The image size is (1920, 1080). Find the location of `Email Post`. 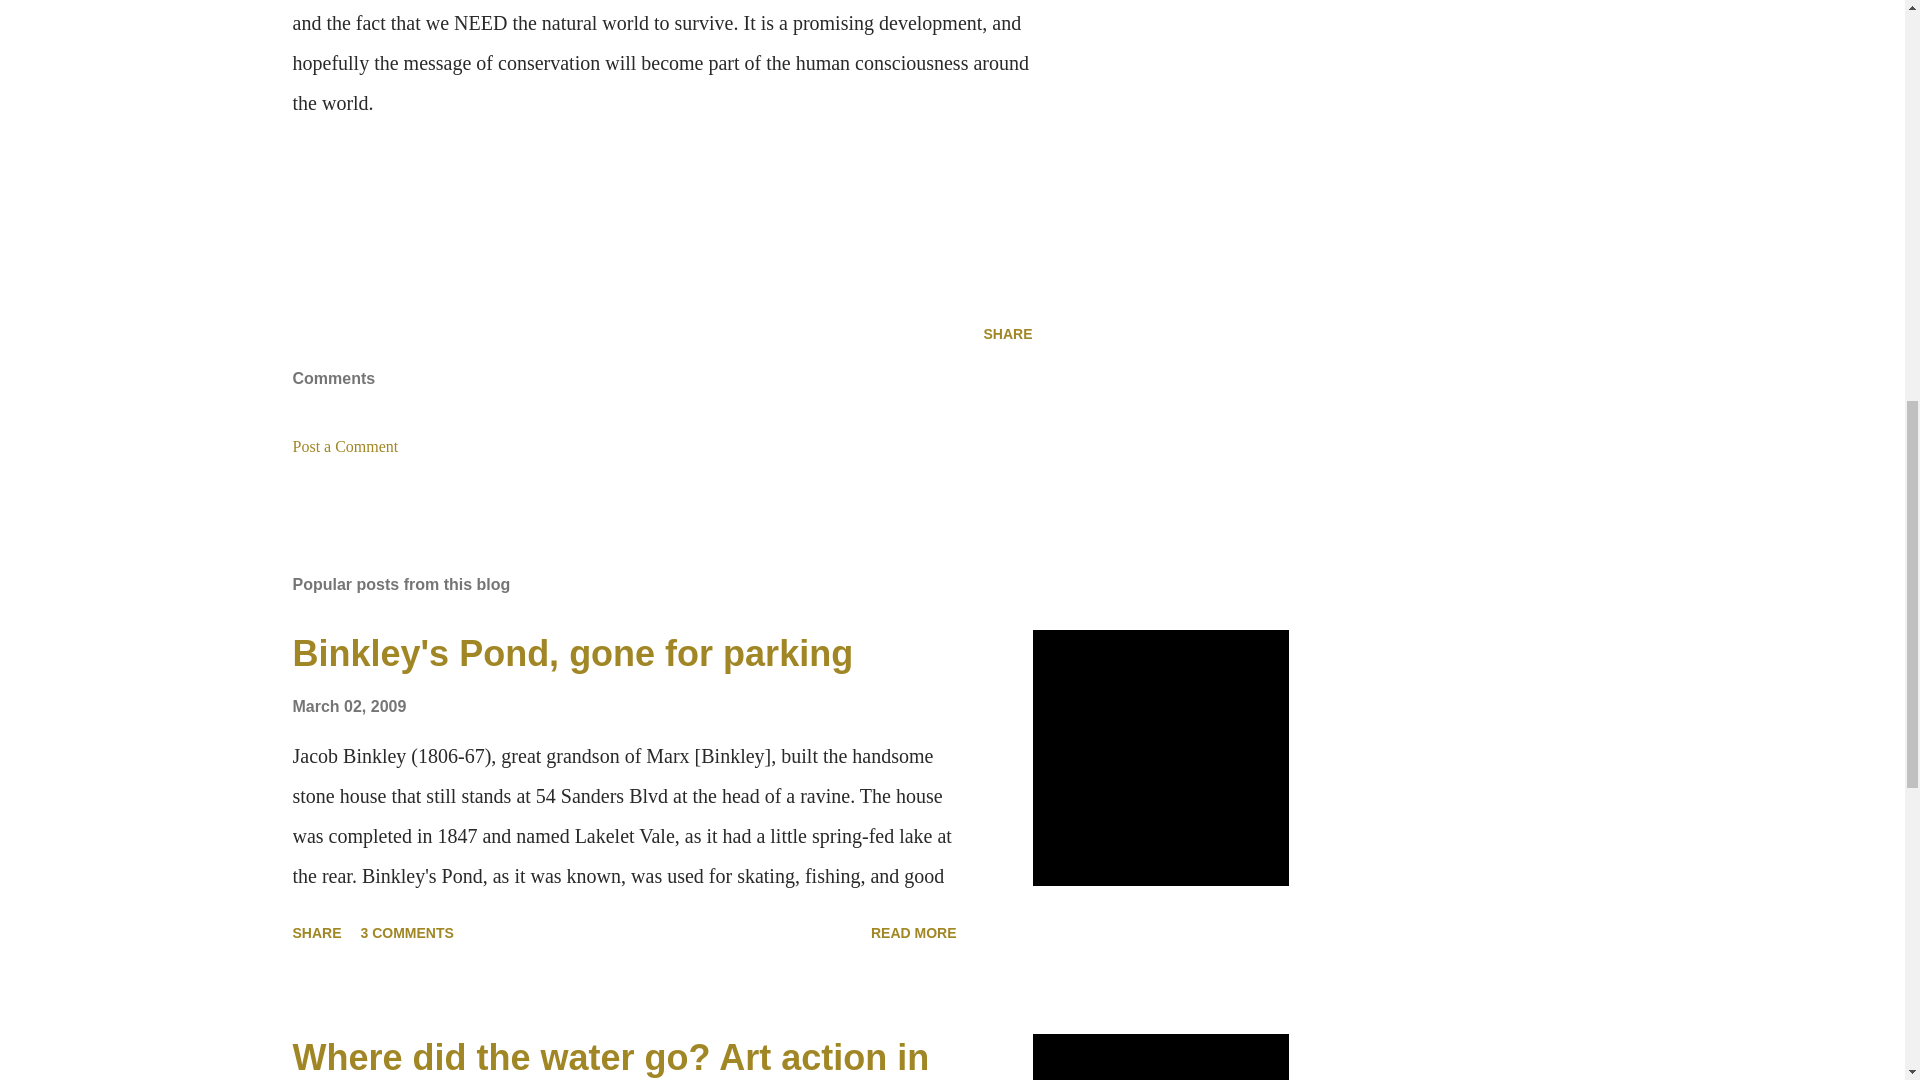

Email Post is located at coordinates (304, 334).